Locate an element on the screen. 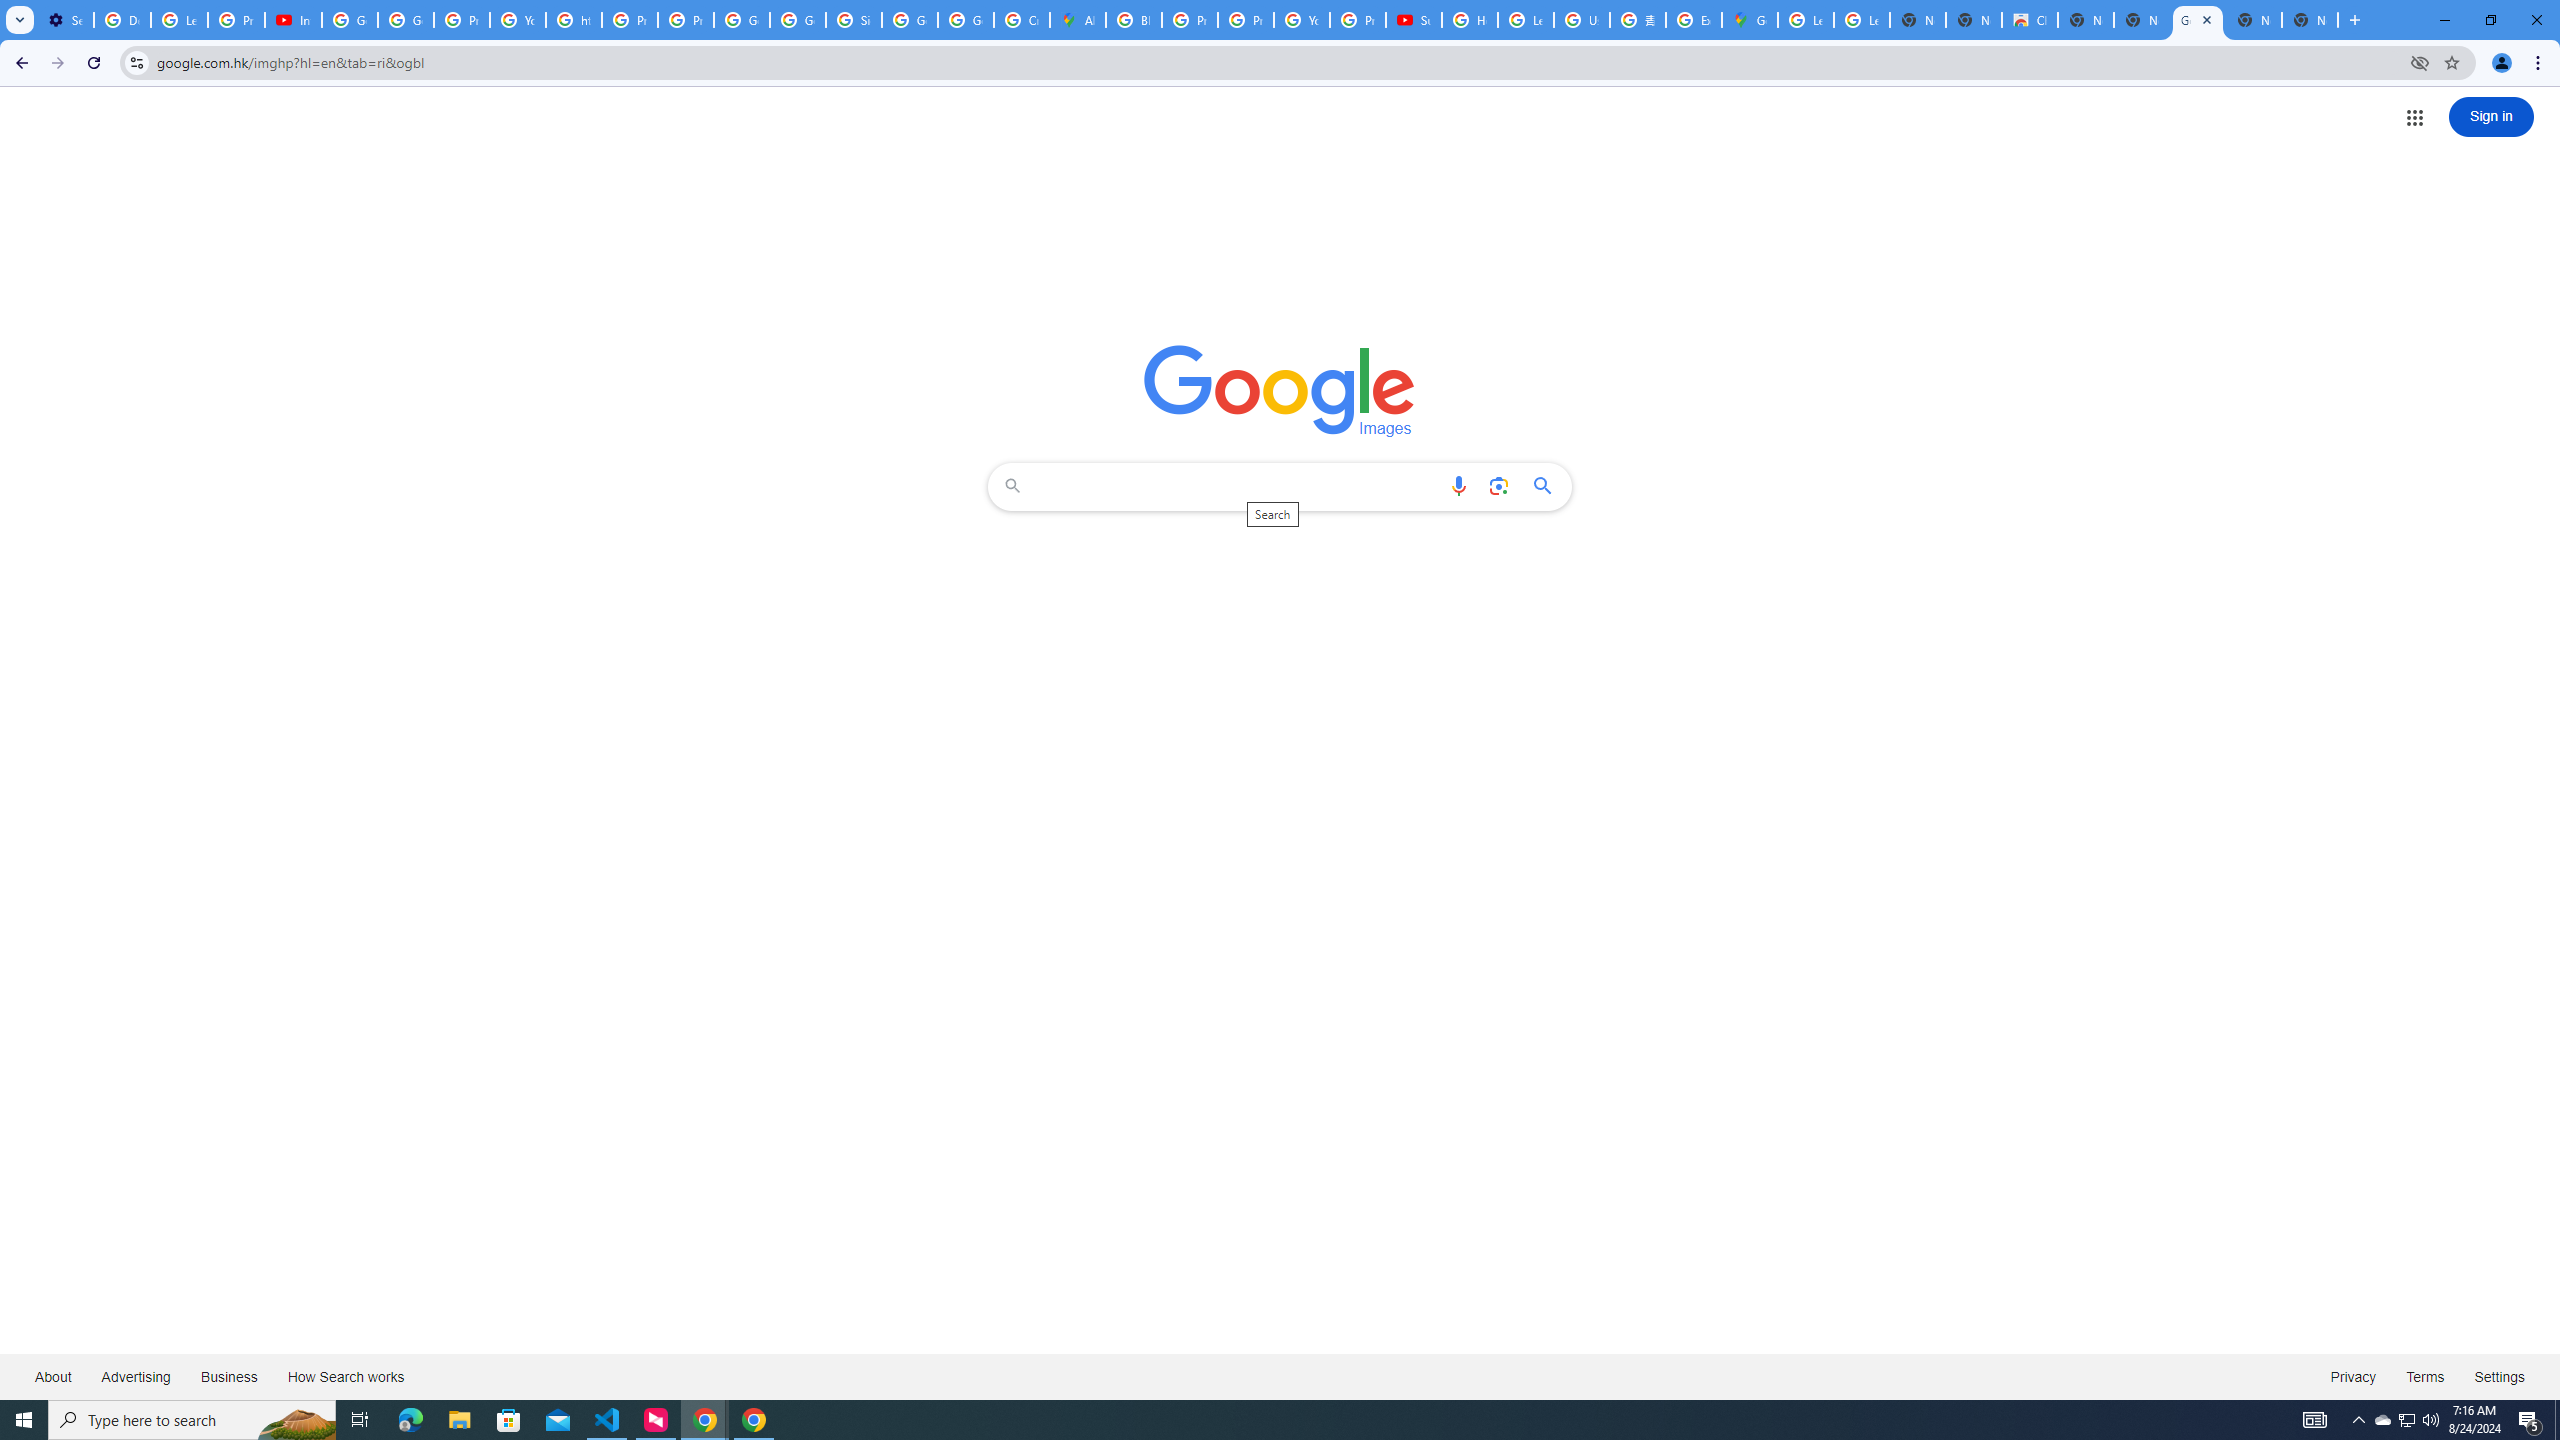 This screenshot has height=1440, width=2560. Google Images is located at coordinates (1280, 390).